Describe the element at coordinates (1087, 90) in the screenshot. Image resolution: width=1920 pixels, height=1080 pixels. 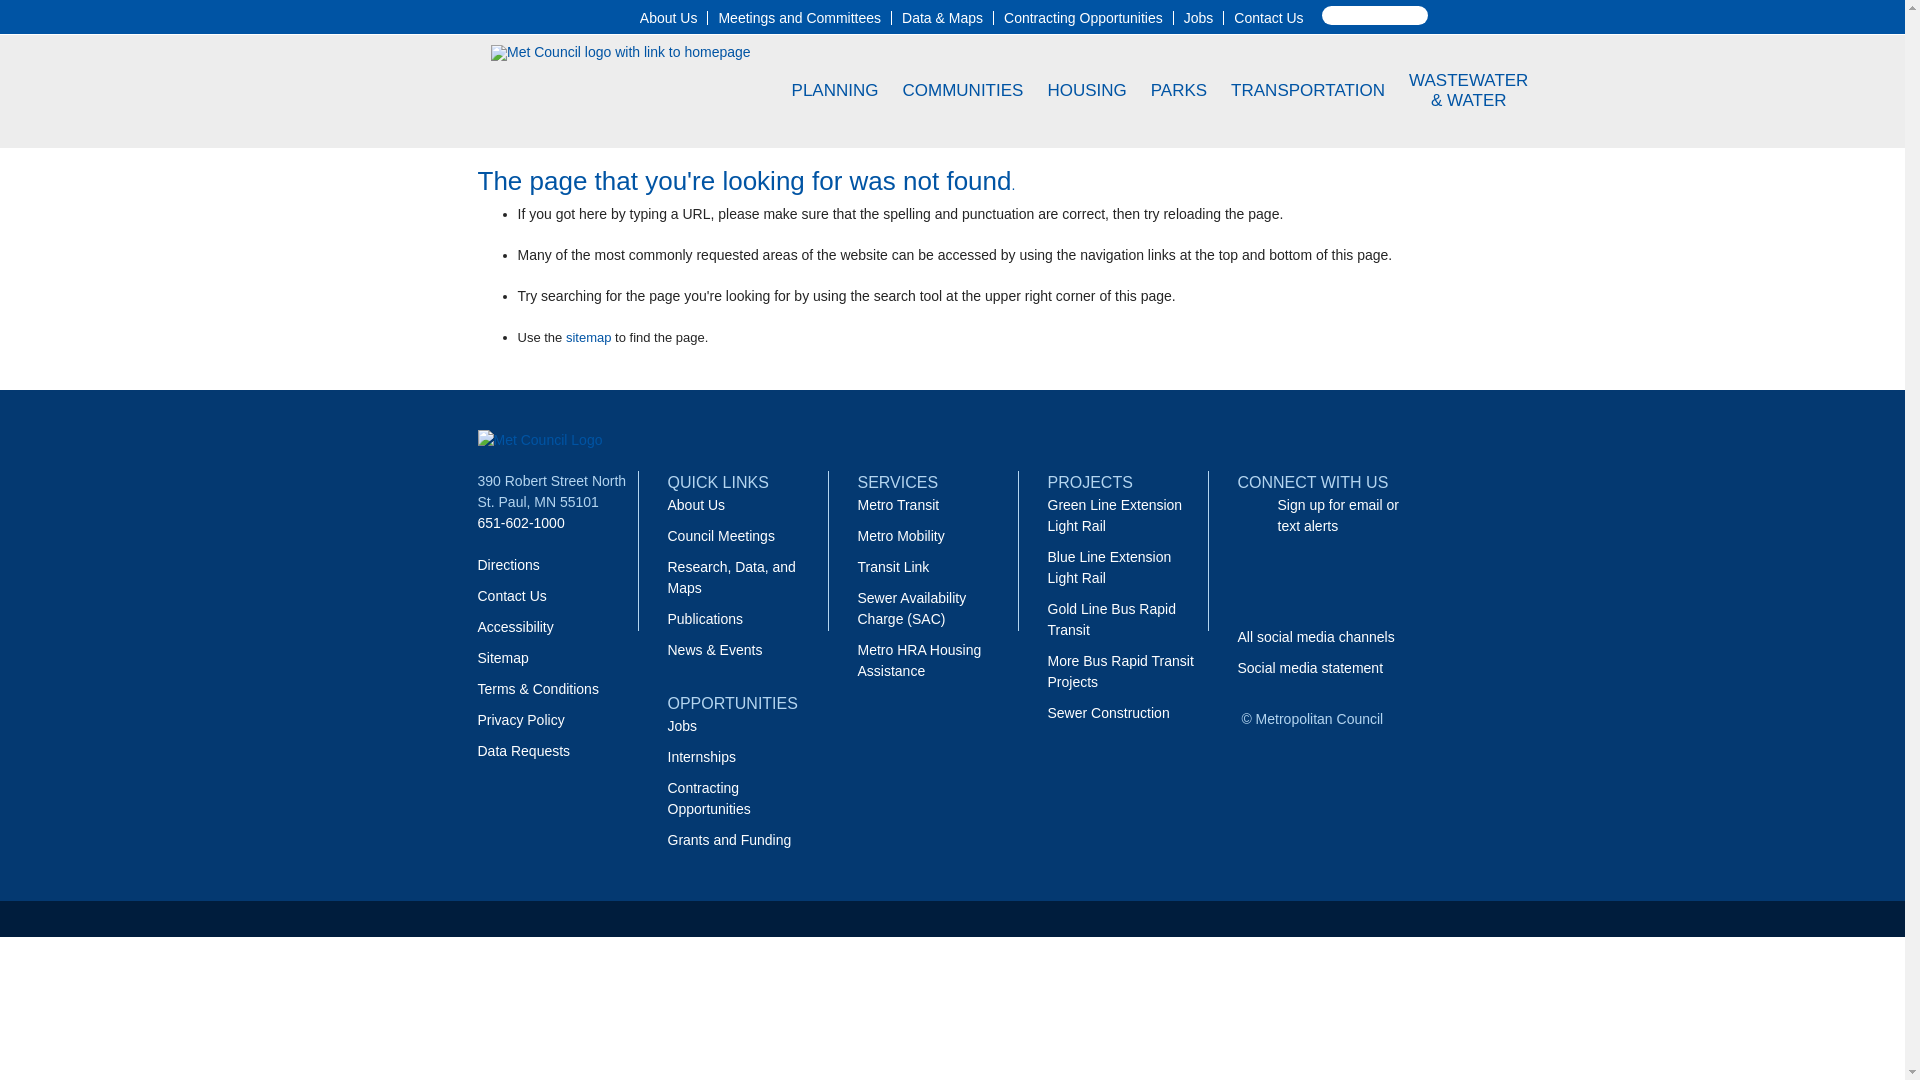
I see `HOUSING` at that location.